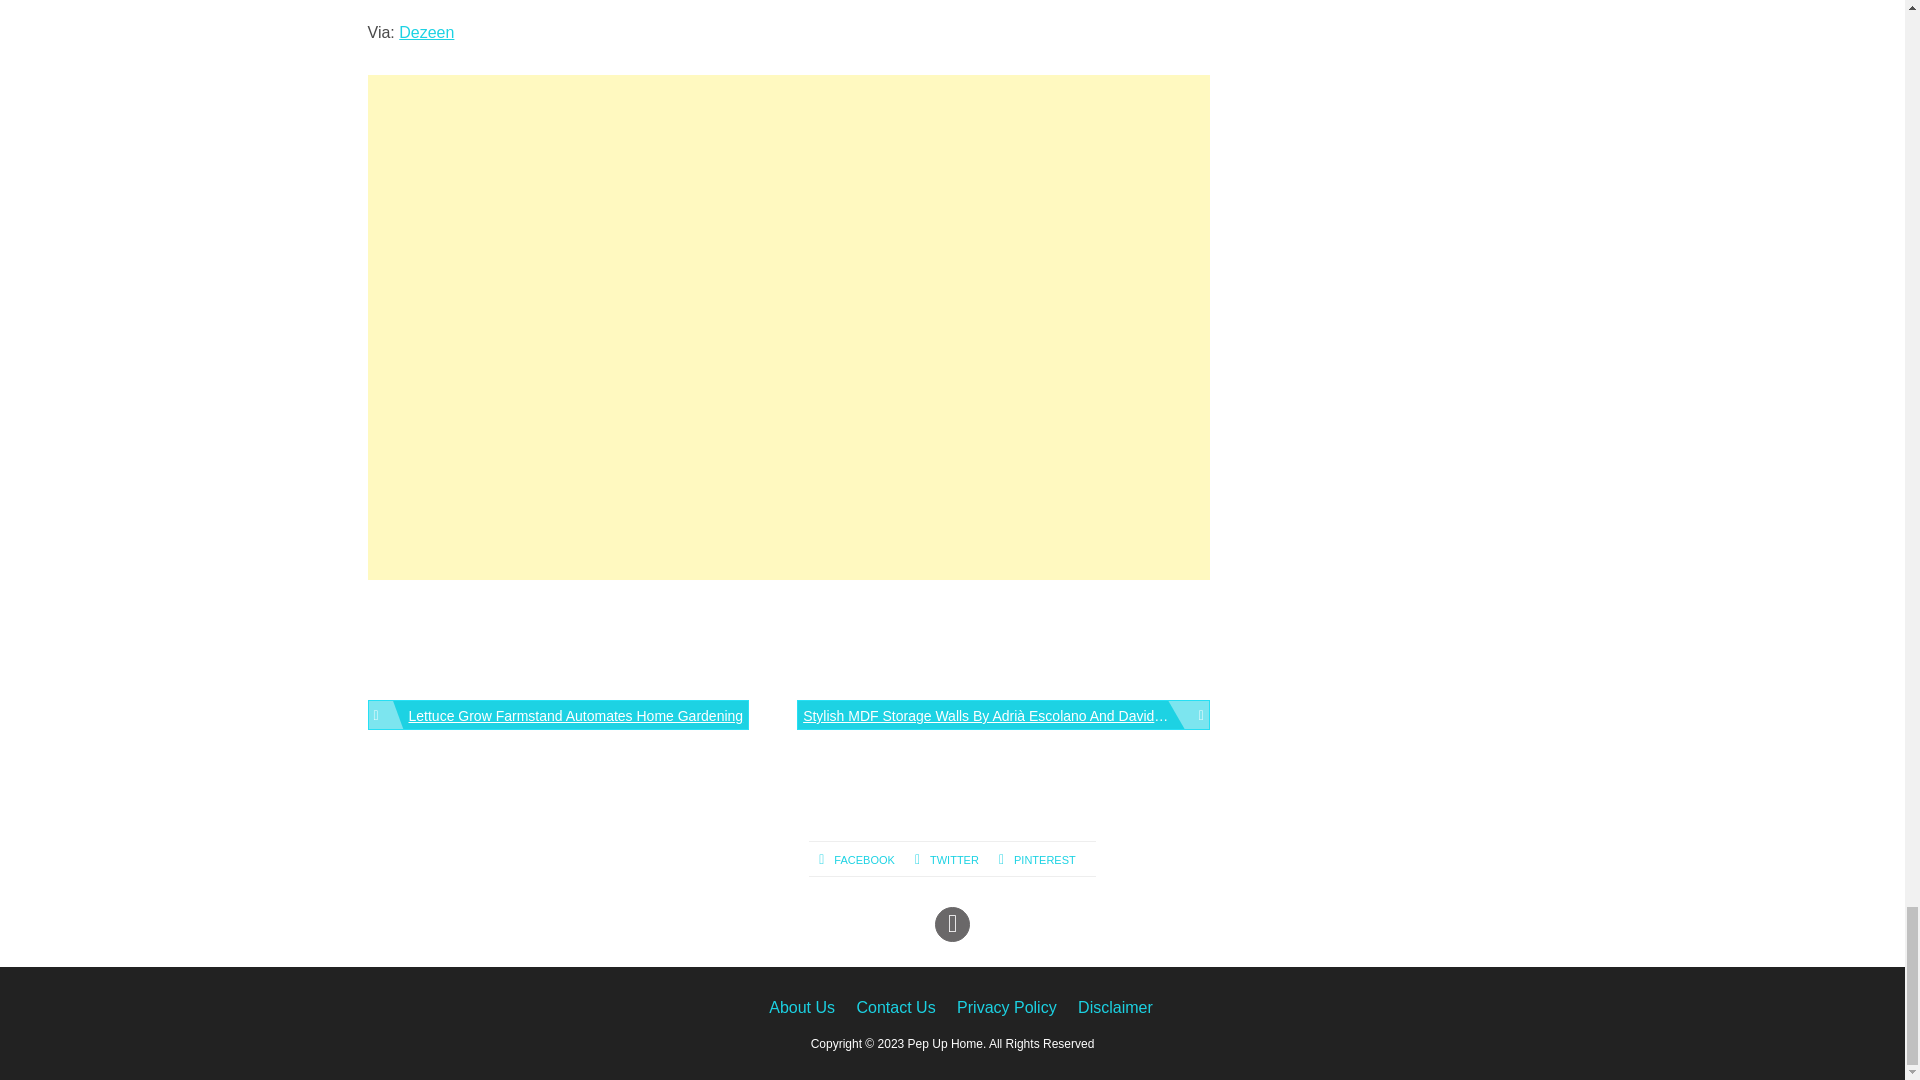 The height and width of the screenshot is (1080, 1920). I want to click on Contact Us, so click(896, 1008).